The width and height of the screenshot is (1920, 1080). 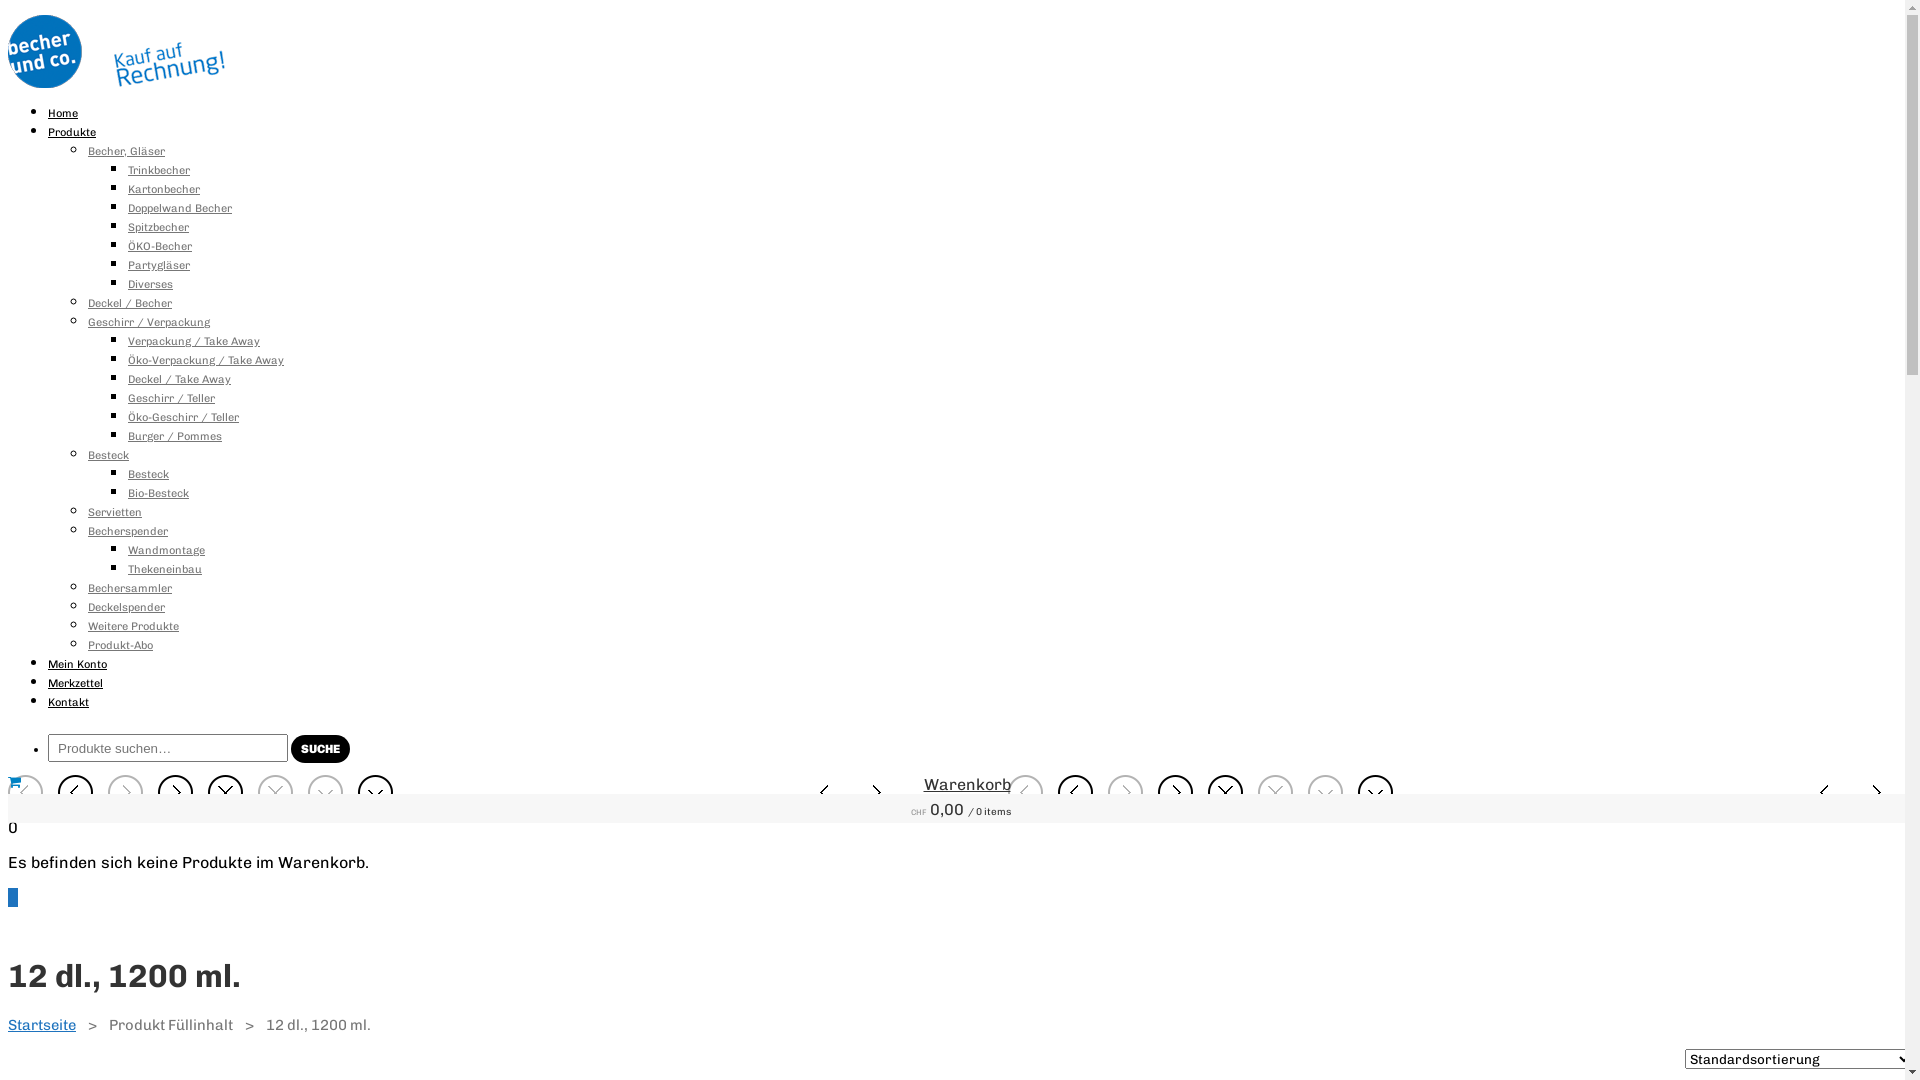 I want to click on Besteck, so click(x=148, y=474).